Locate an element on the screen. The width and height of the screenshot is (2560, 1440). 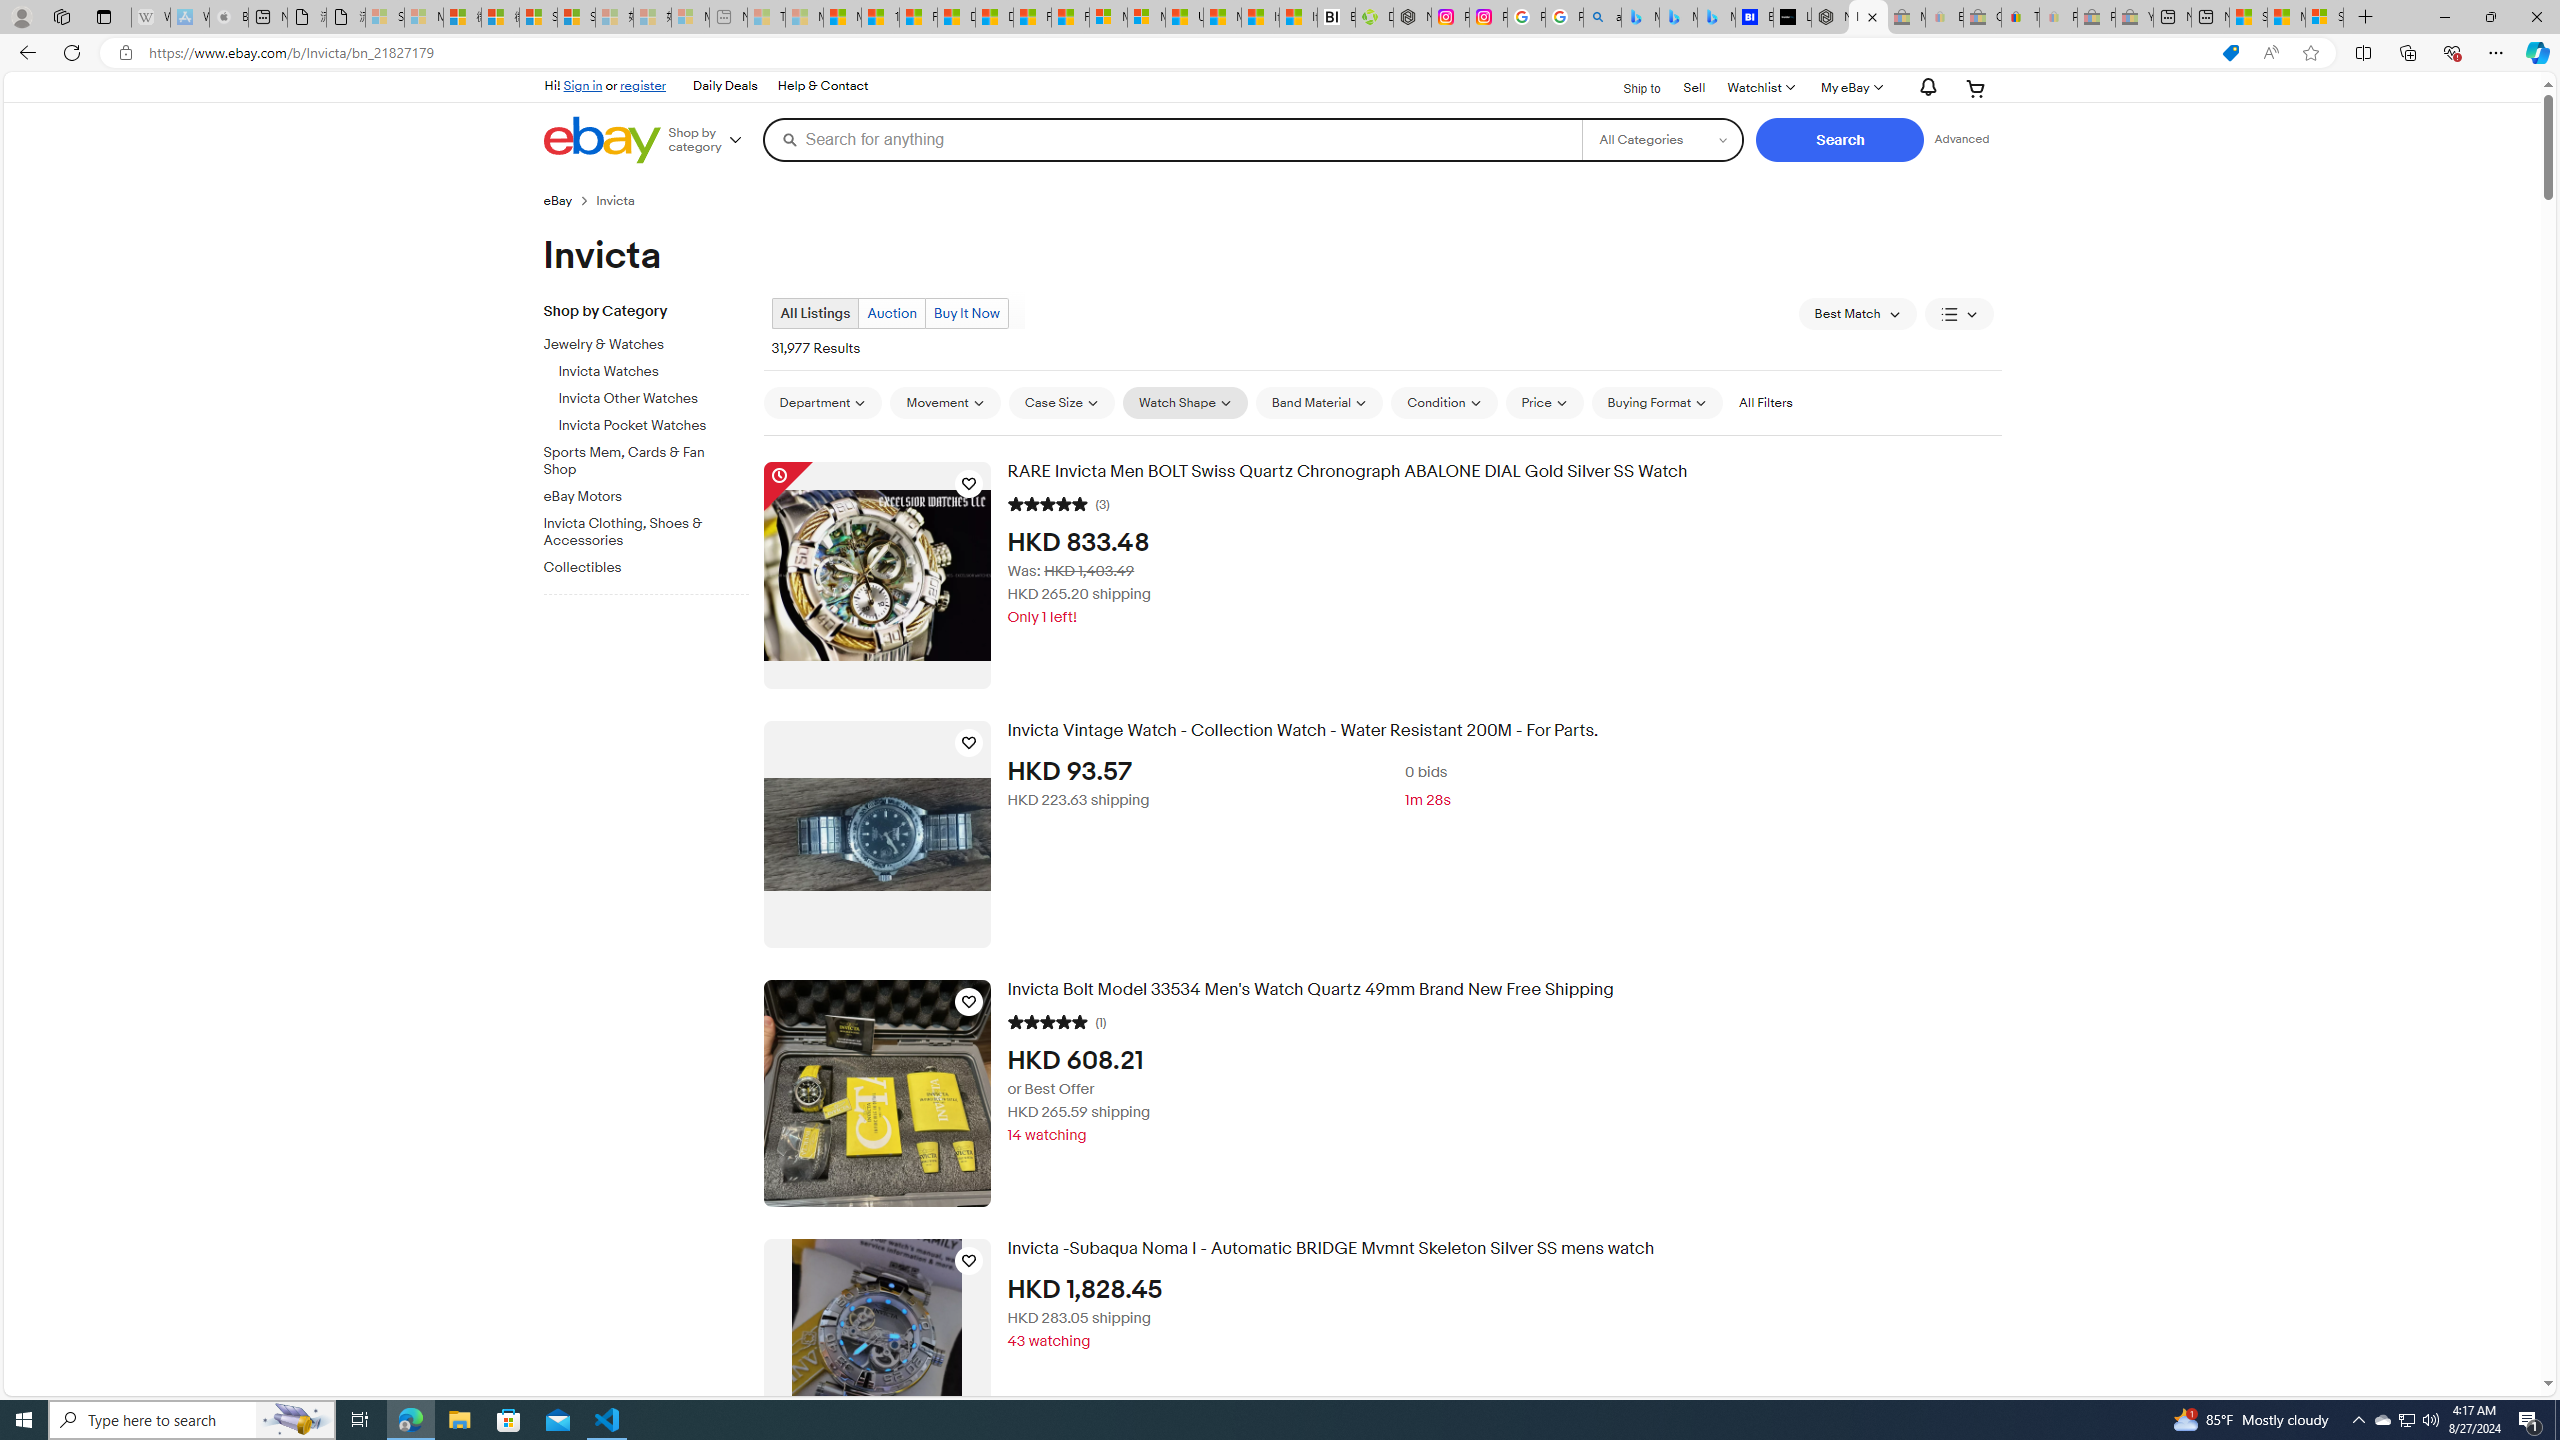
Band Material is located at coordinates (1319, 402).